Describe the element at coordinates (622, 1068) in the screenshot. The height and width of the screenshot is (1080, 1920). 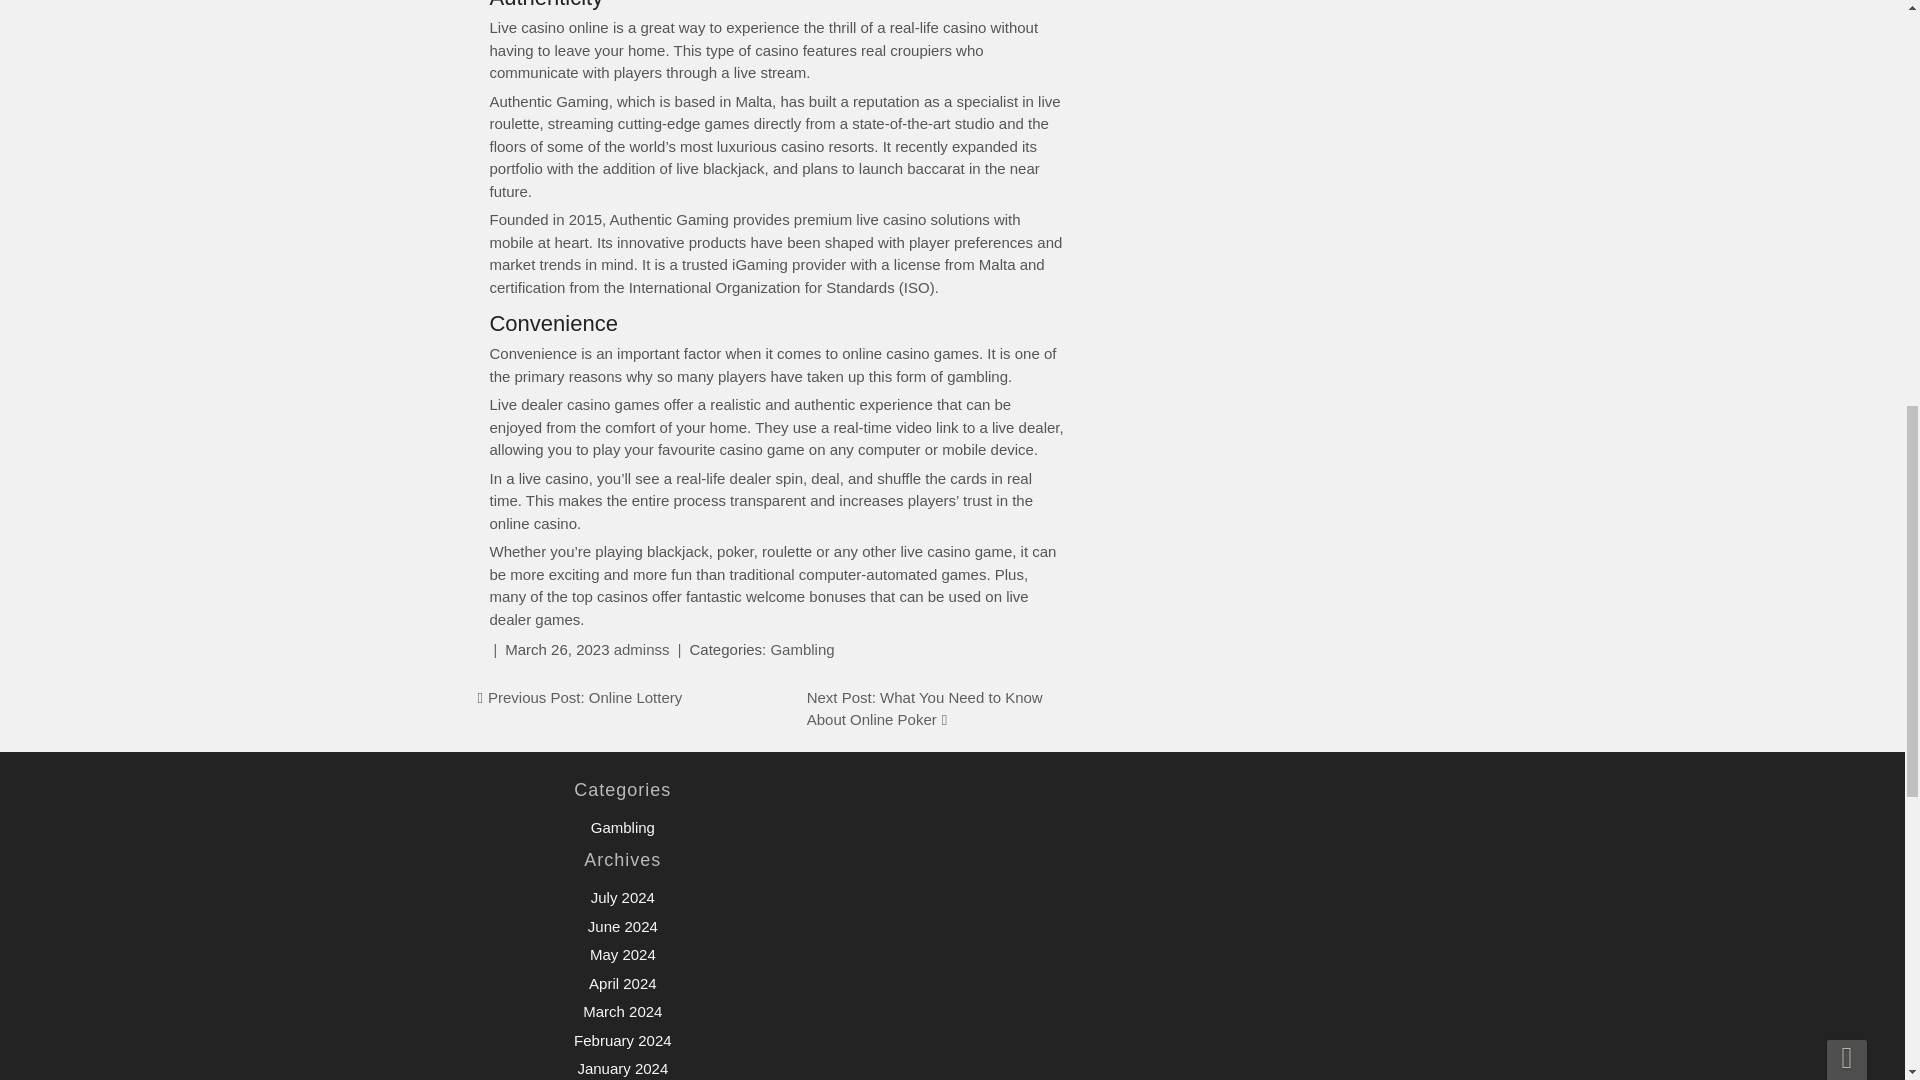
I see `January 2024` at that location.